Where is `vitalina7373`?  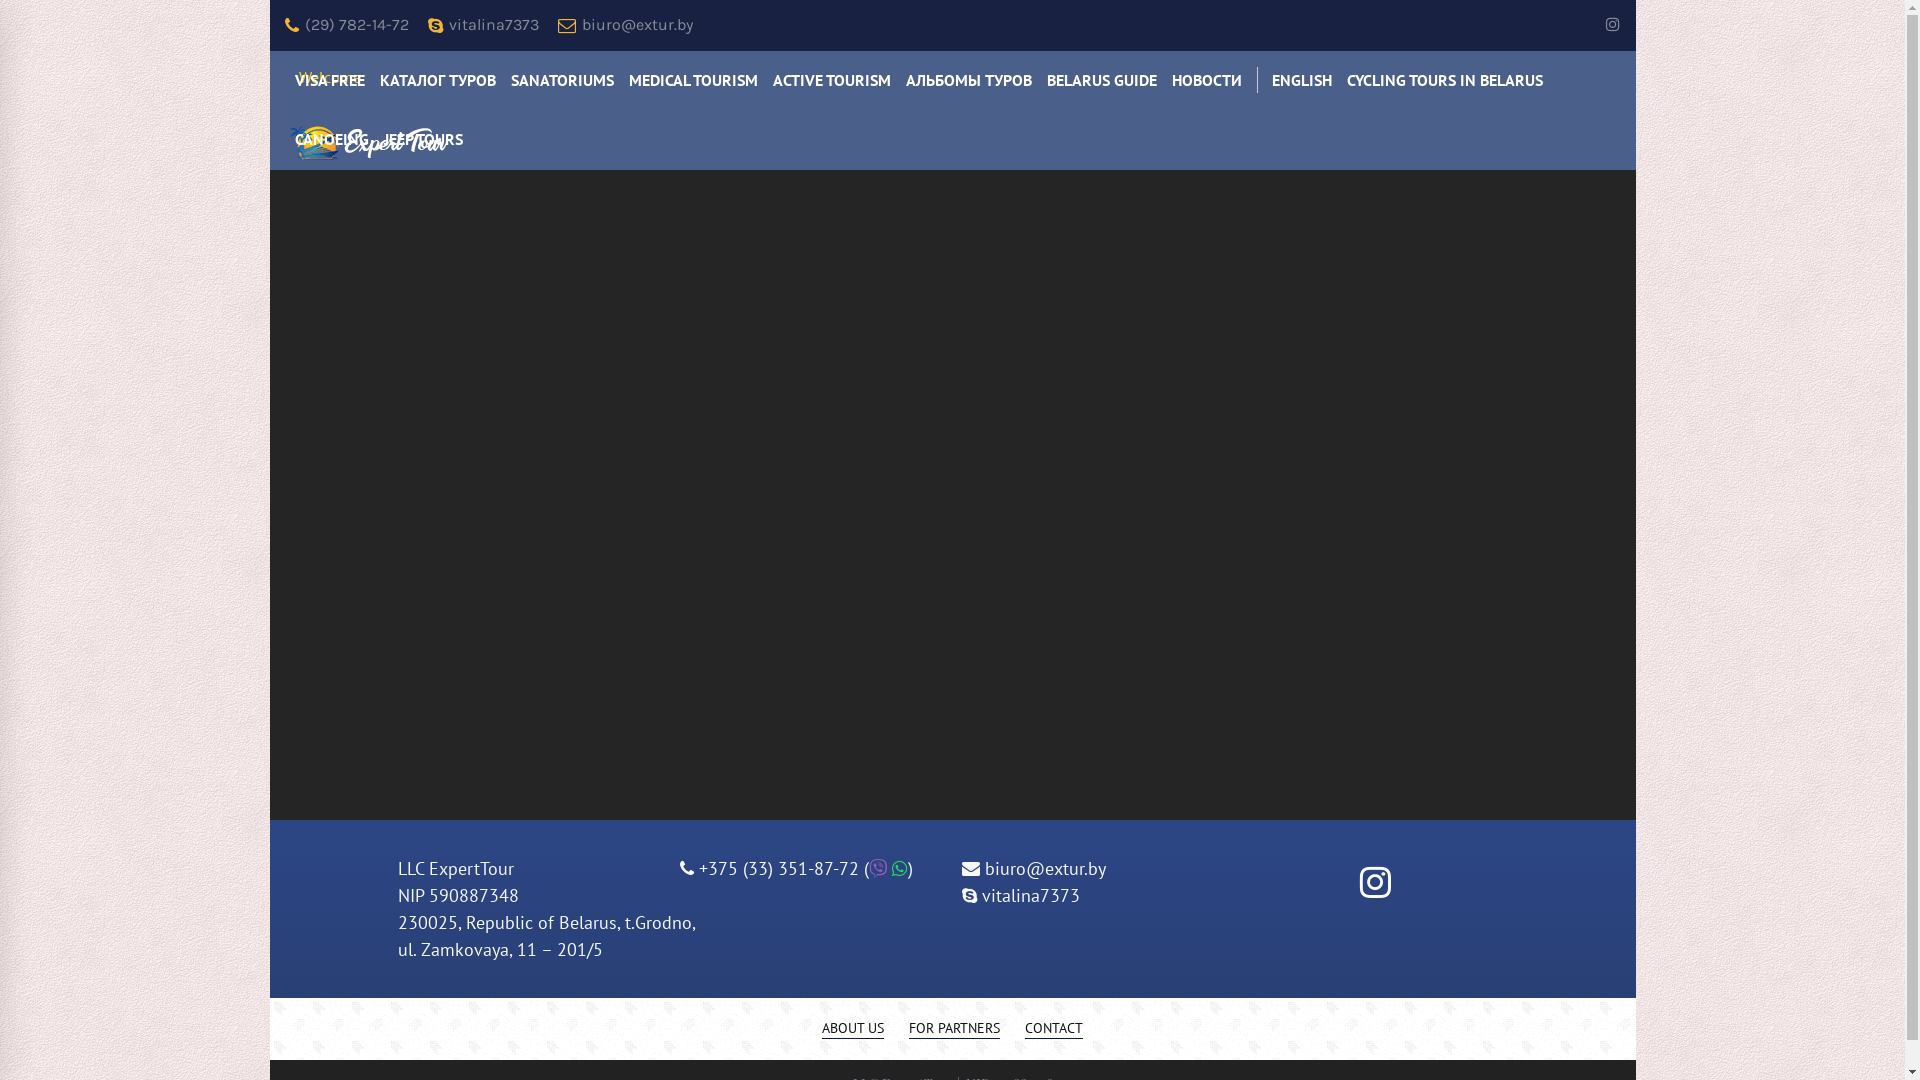 vitalina7373 is located at coordinates (484, 26).